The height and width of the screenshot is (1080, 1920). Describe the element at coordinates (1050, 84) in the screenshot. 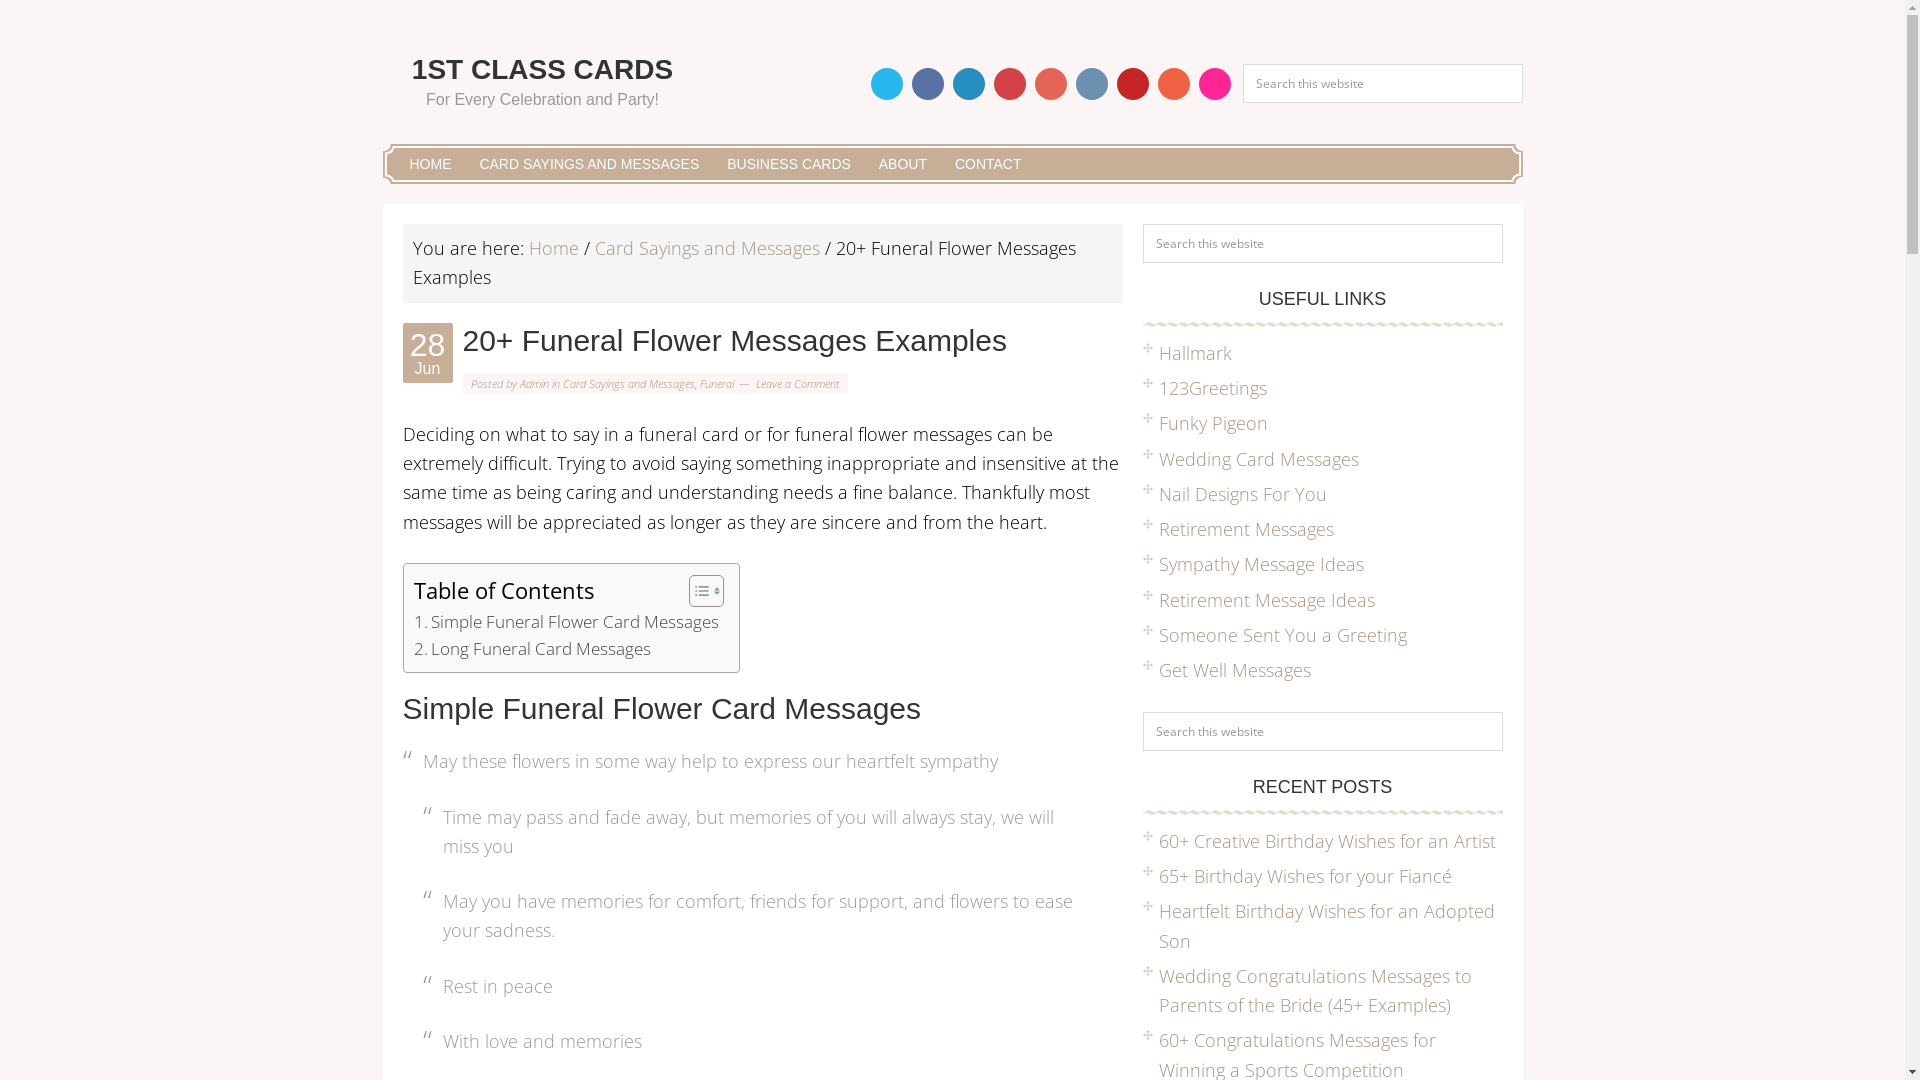

I see `Google Plus` at that location.